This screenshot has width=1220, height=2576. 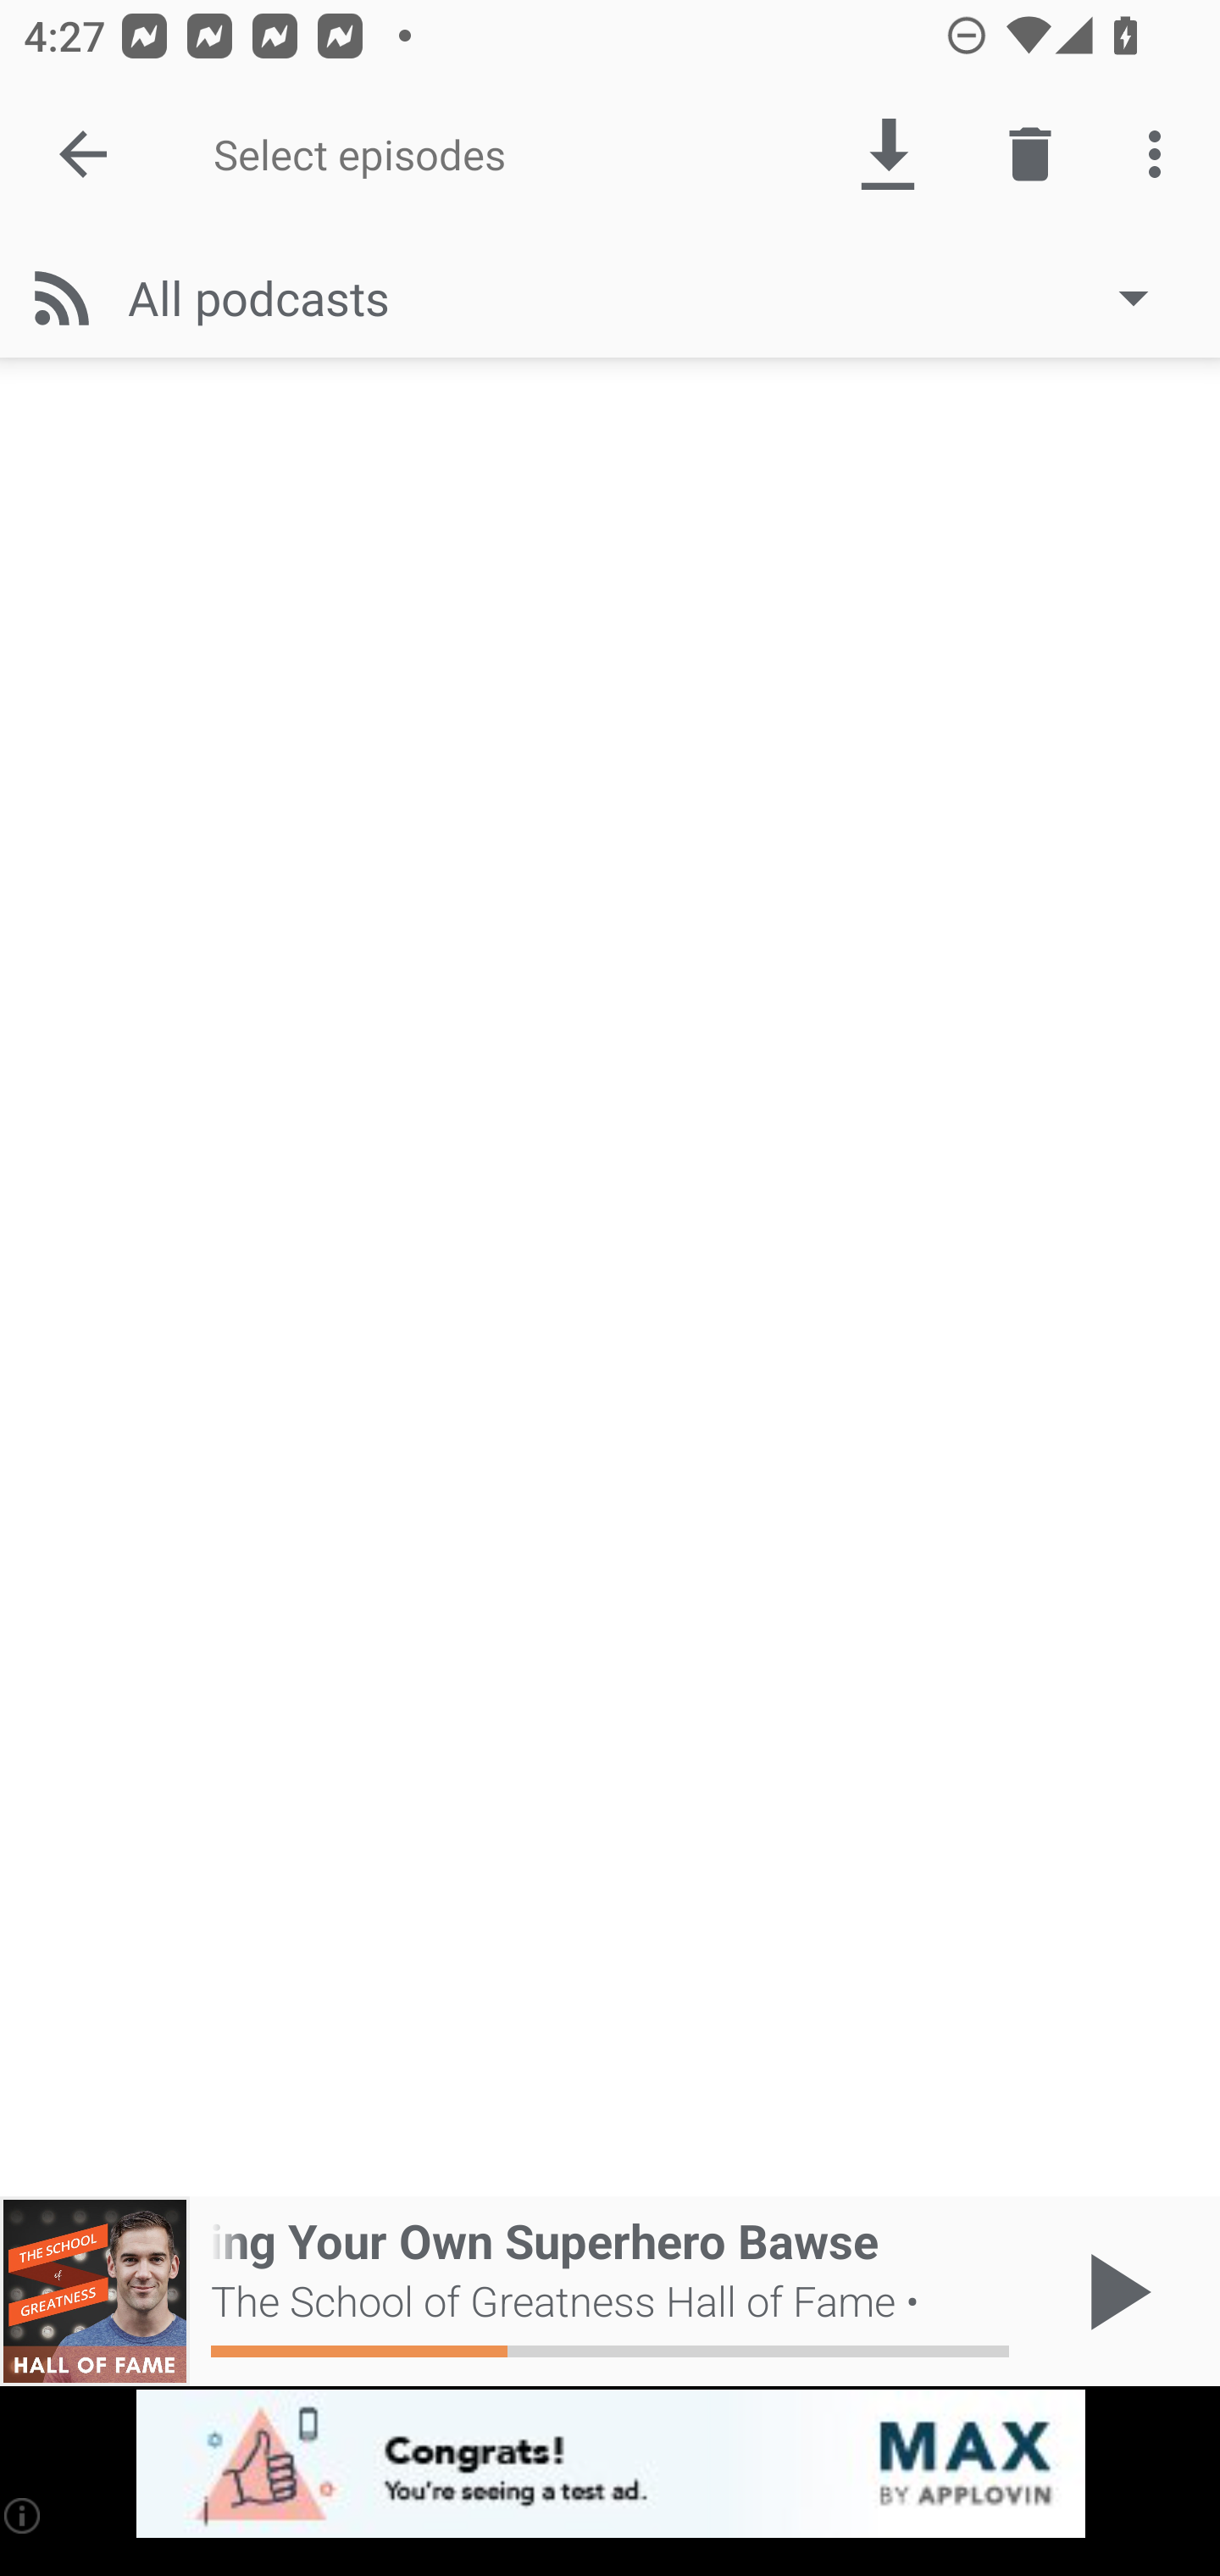 What do you see at coordinates (887, 154) in the screenshot?
I see `Download` at bounding box center [887, 154].